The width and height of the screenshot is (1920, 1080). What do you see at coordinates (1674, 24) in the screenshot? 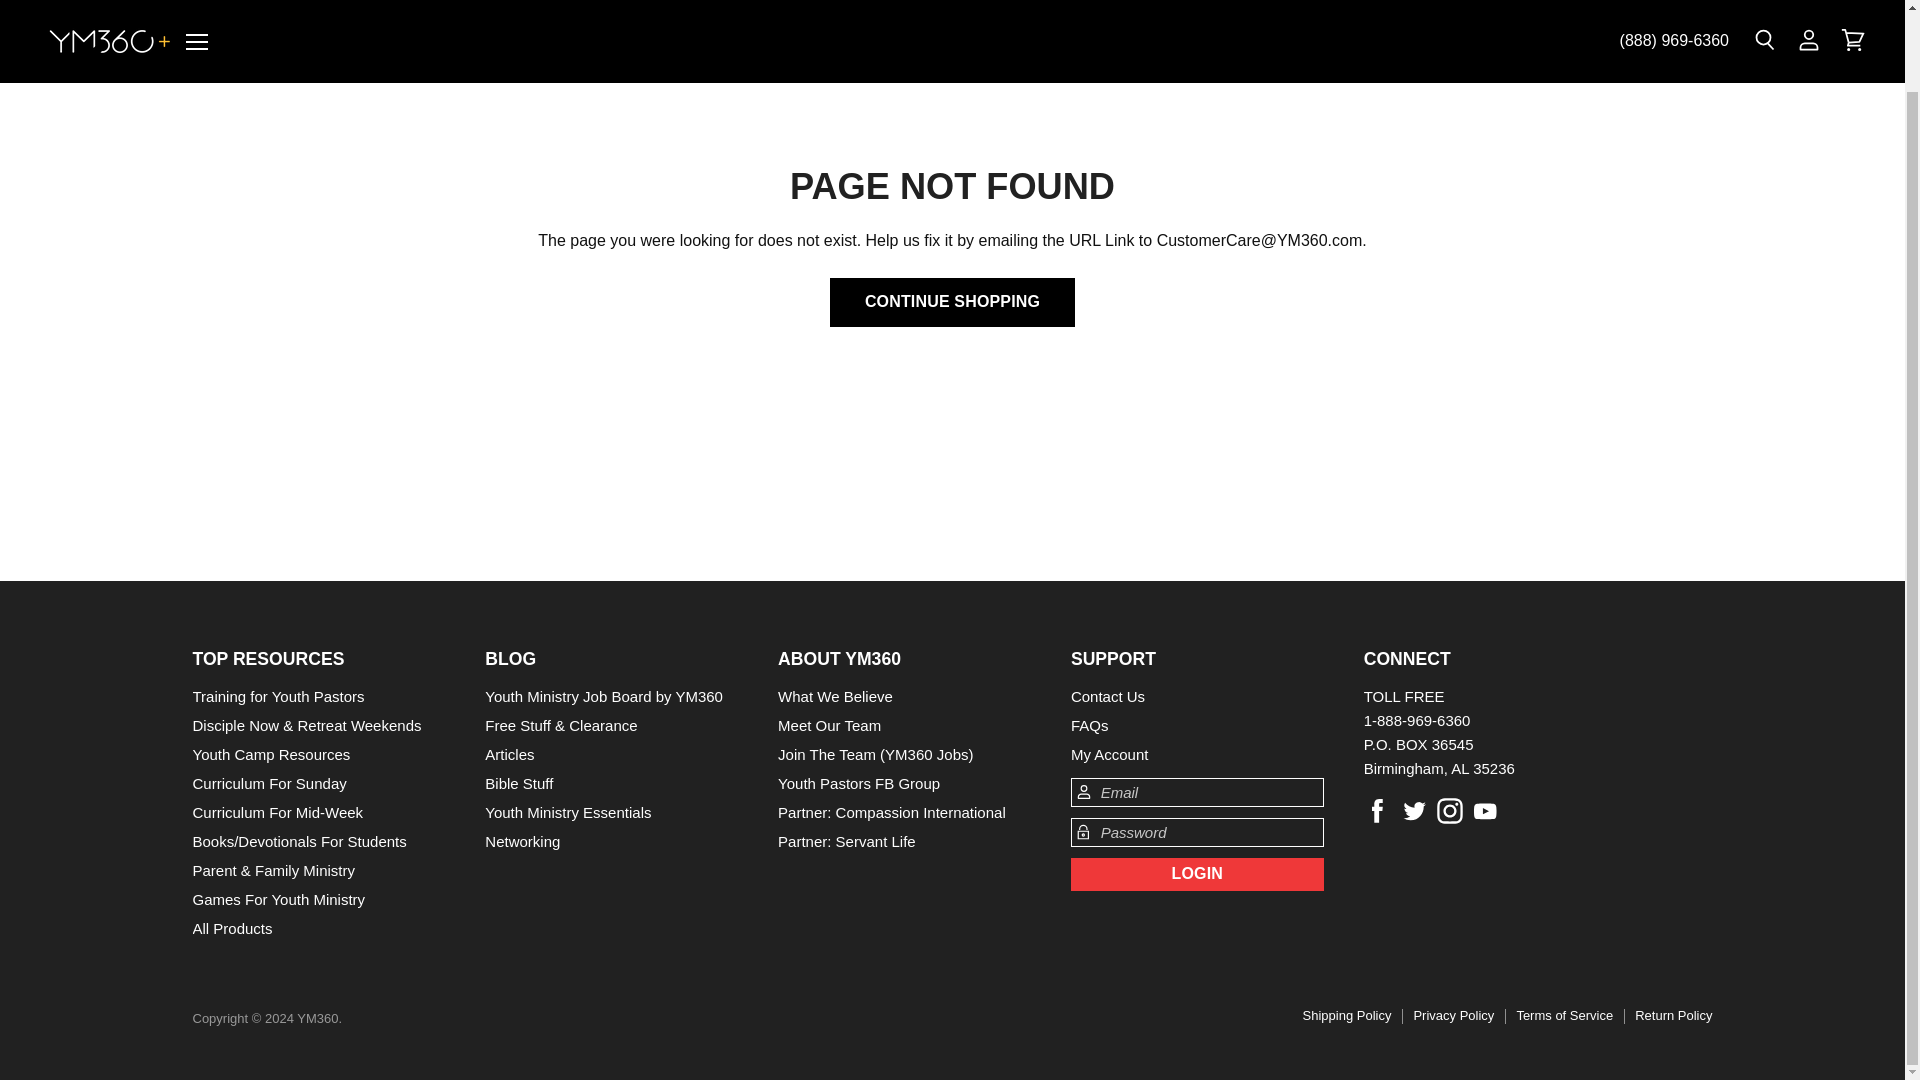
I see `tel:1-888-969-6360` at bounding box center [1674, 24].